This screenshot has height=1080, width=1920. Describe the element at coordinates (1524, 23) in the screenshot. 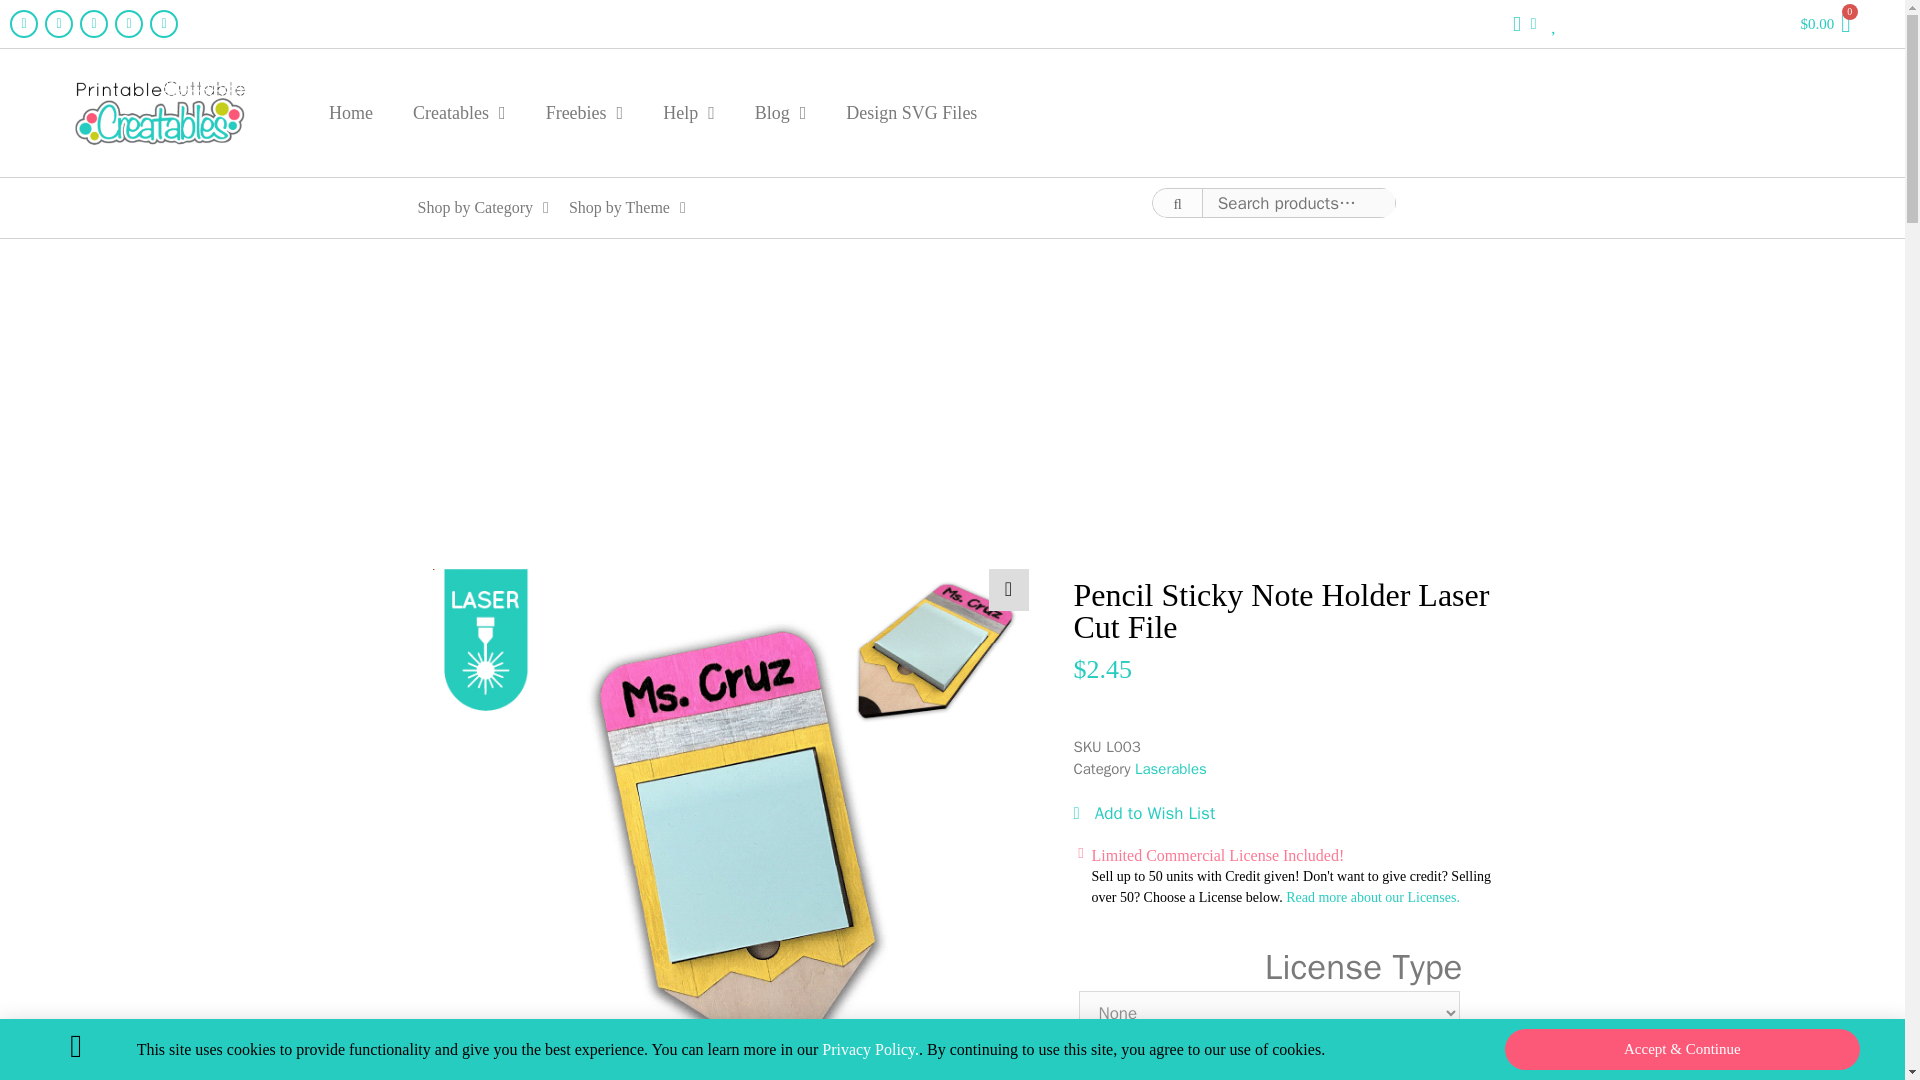

I see `My Account` at that location.